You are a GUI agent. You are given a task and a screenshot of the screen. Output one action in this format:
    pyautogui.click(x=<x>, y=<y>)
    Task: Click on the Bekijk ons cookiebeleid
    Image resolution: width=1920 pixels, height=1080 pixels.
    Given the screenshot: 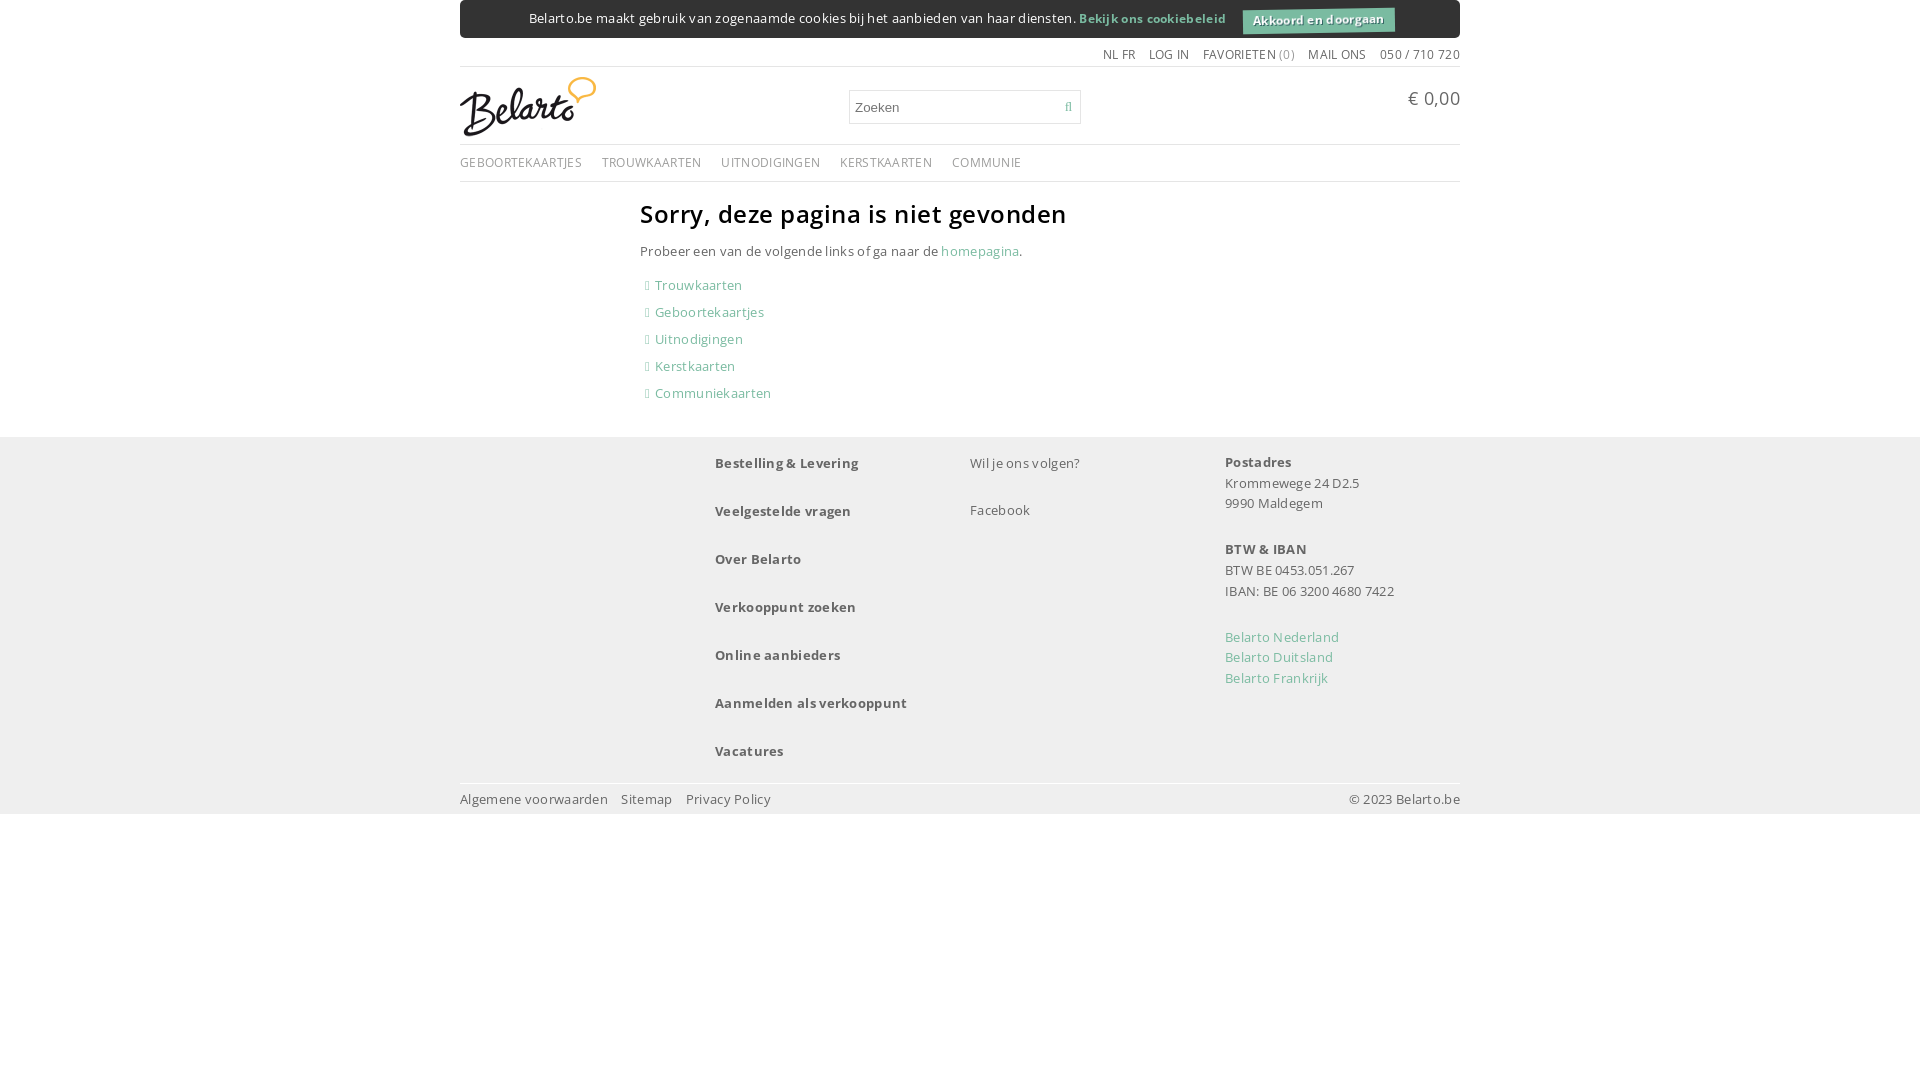 What is the action you would take?
    pyautogui.click(x=1154, y=18)
    